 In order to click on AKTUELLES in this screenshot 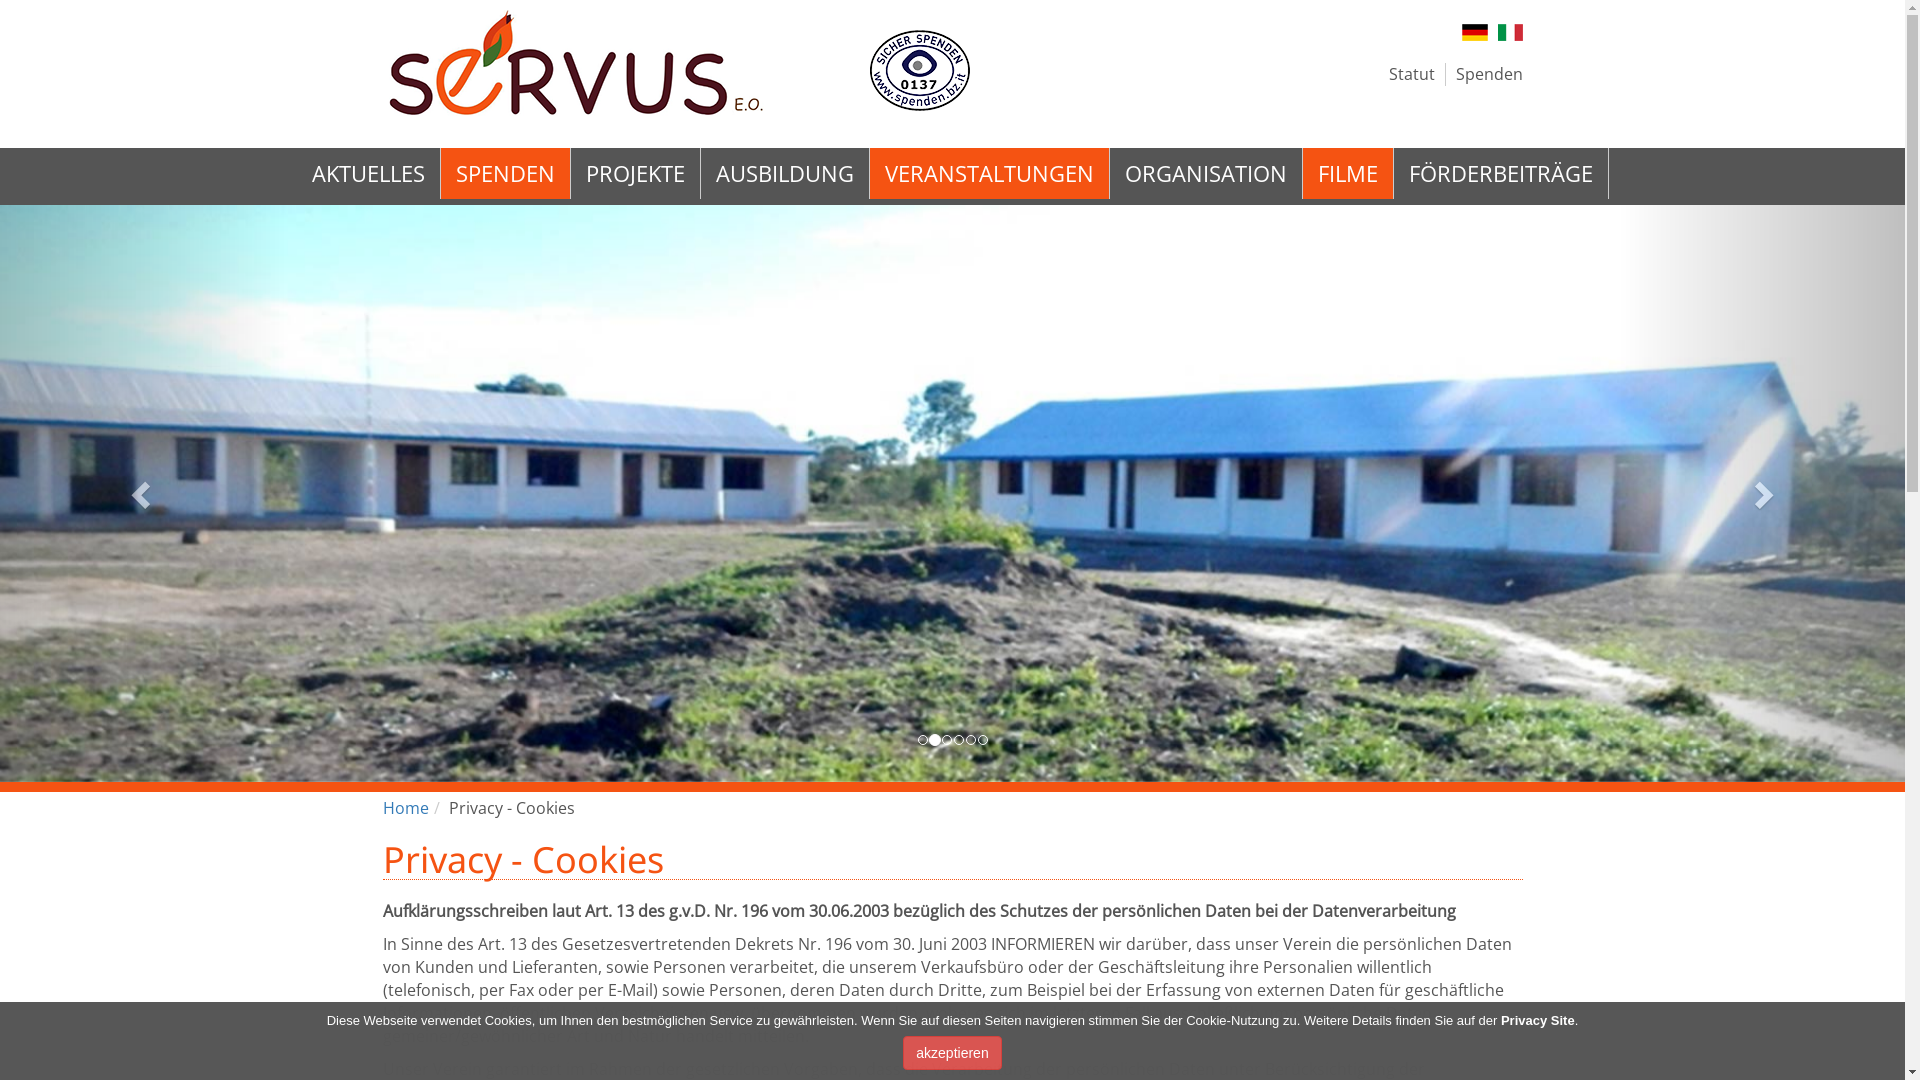, I will do `click(368, 174)`.